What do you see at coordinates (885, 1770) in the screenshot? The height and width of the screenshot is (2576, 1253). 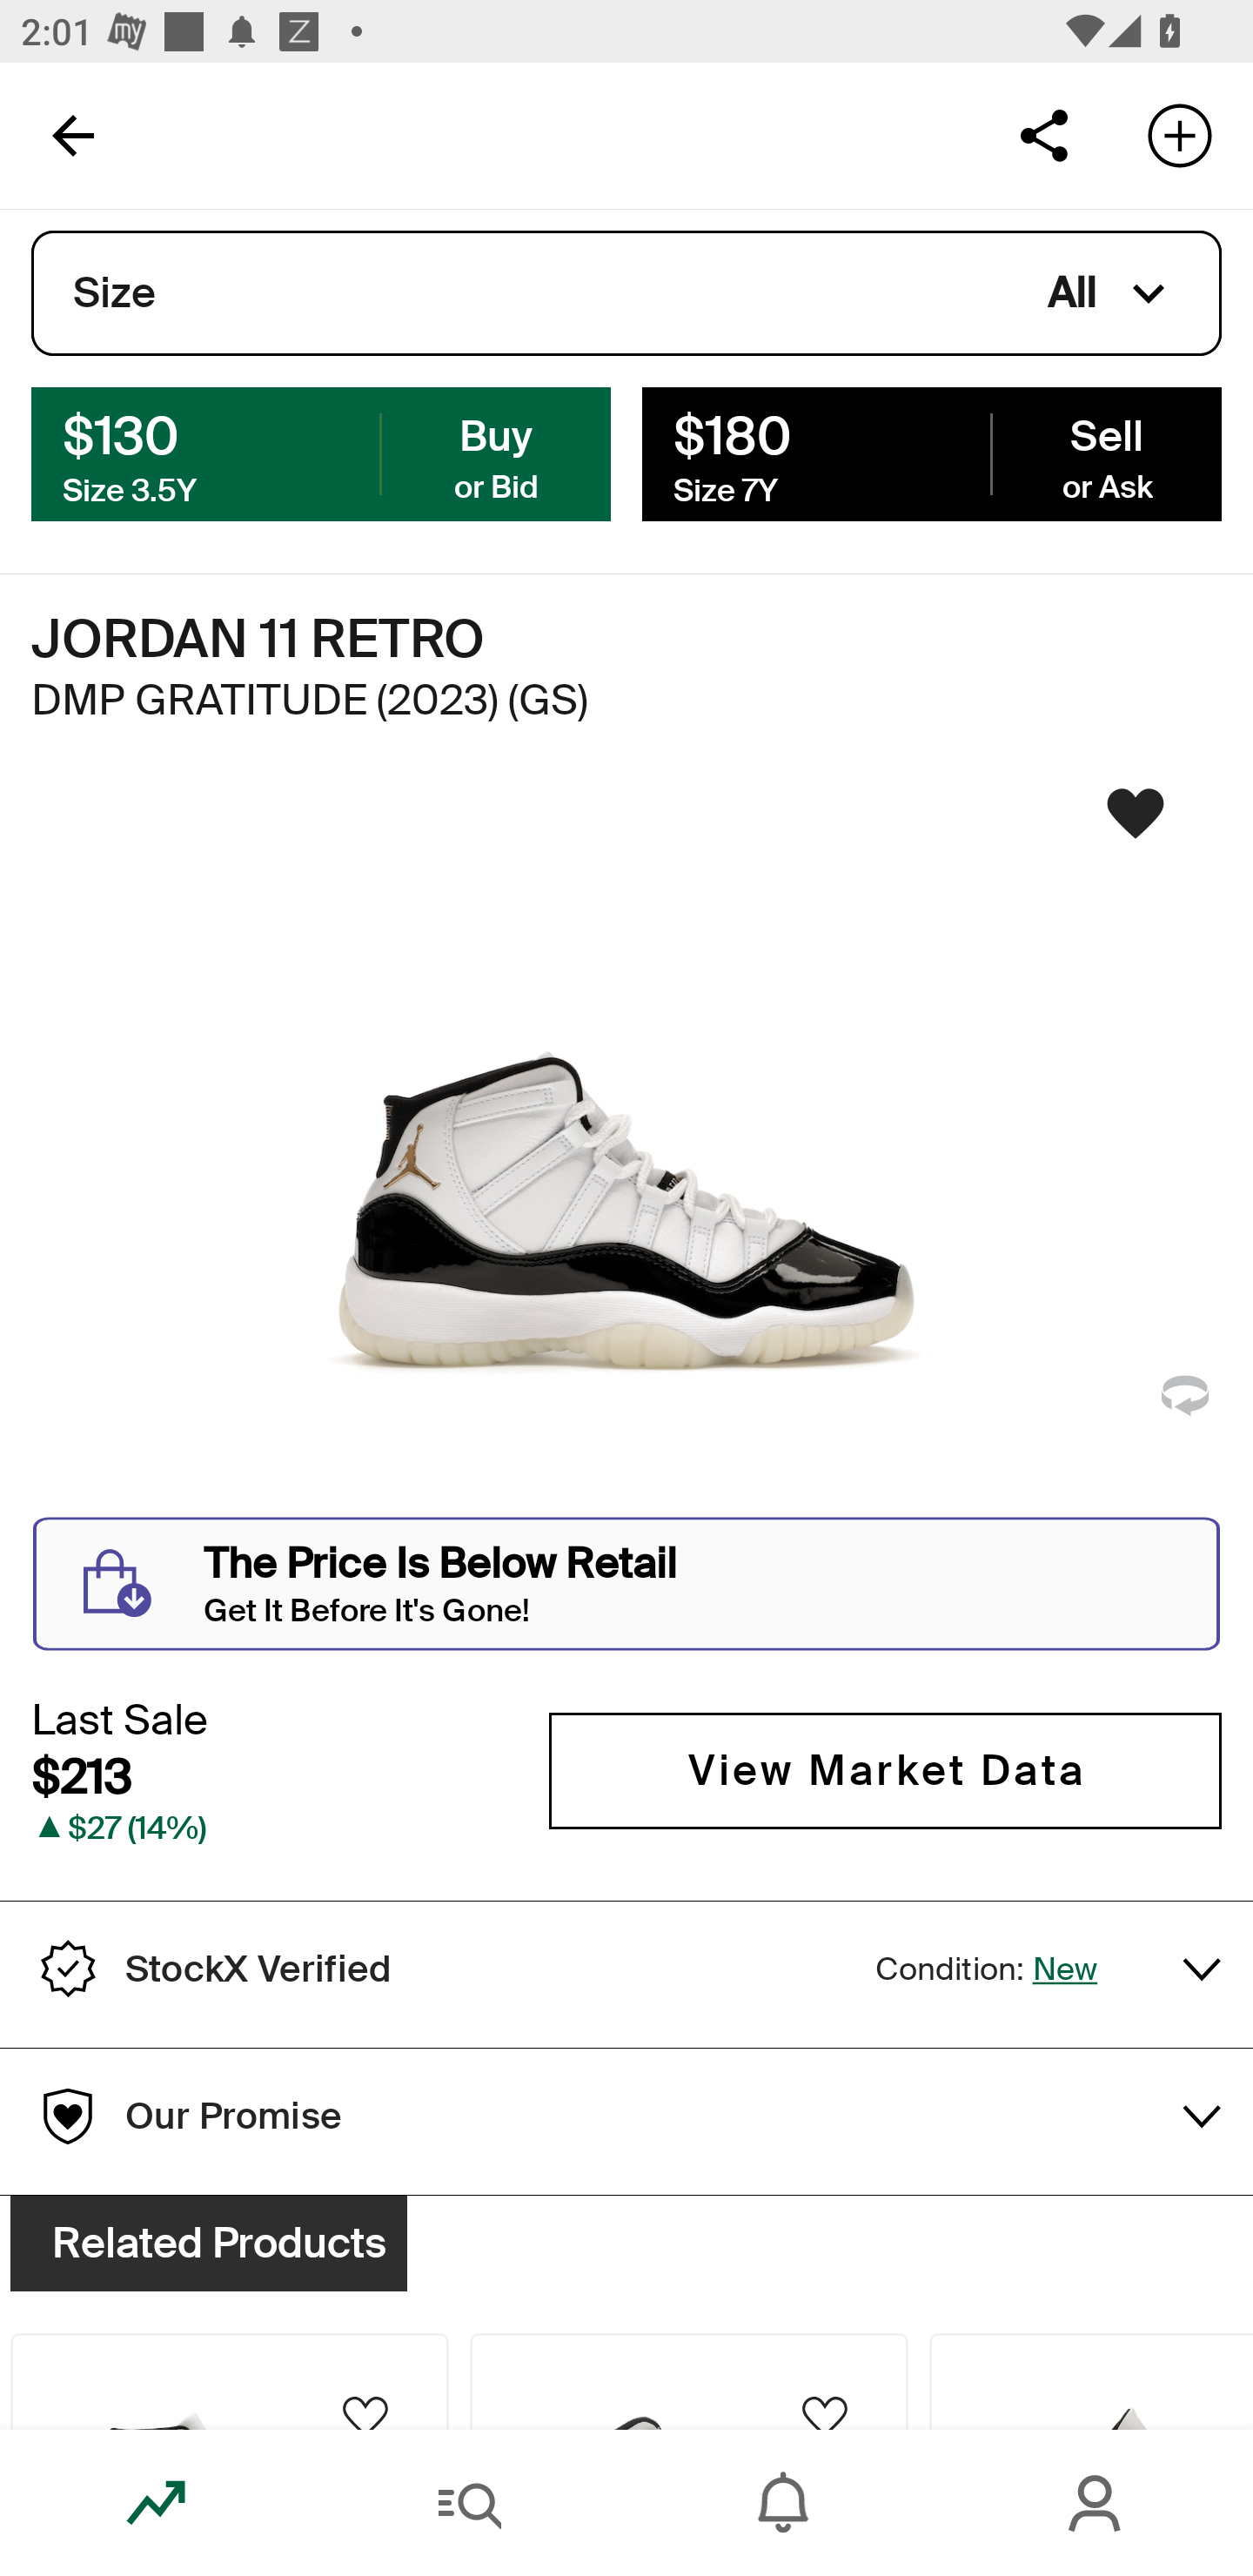 I see `View Market Data` at bounding box center [885, 1770].